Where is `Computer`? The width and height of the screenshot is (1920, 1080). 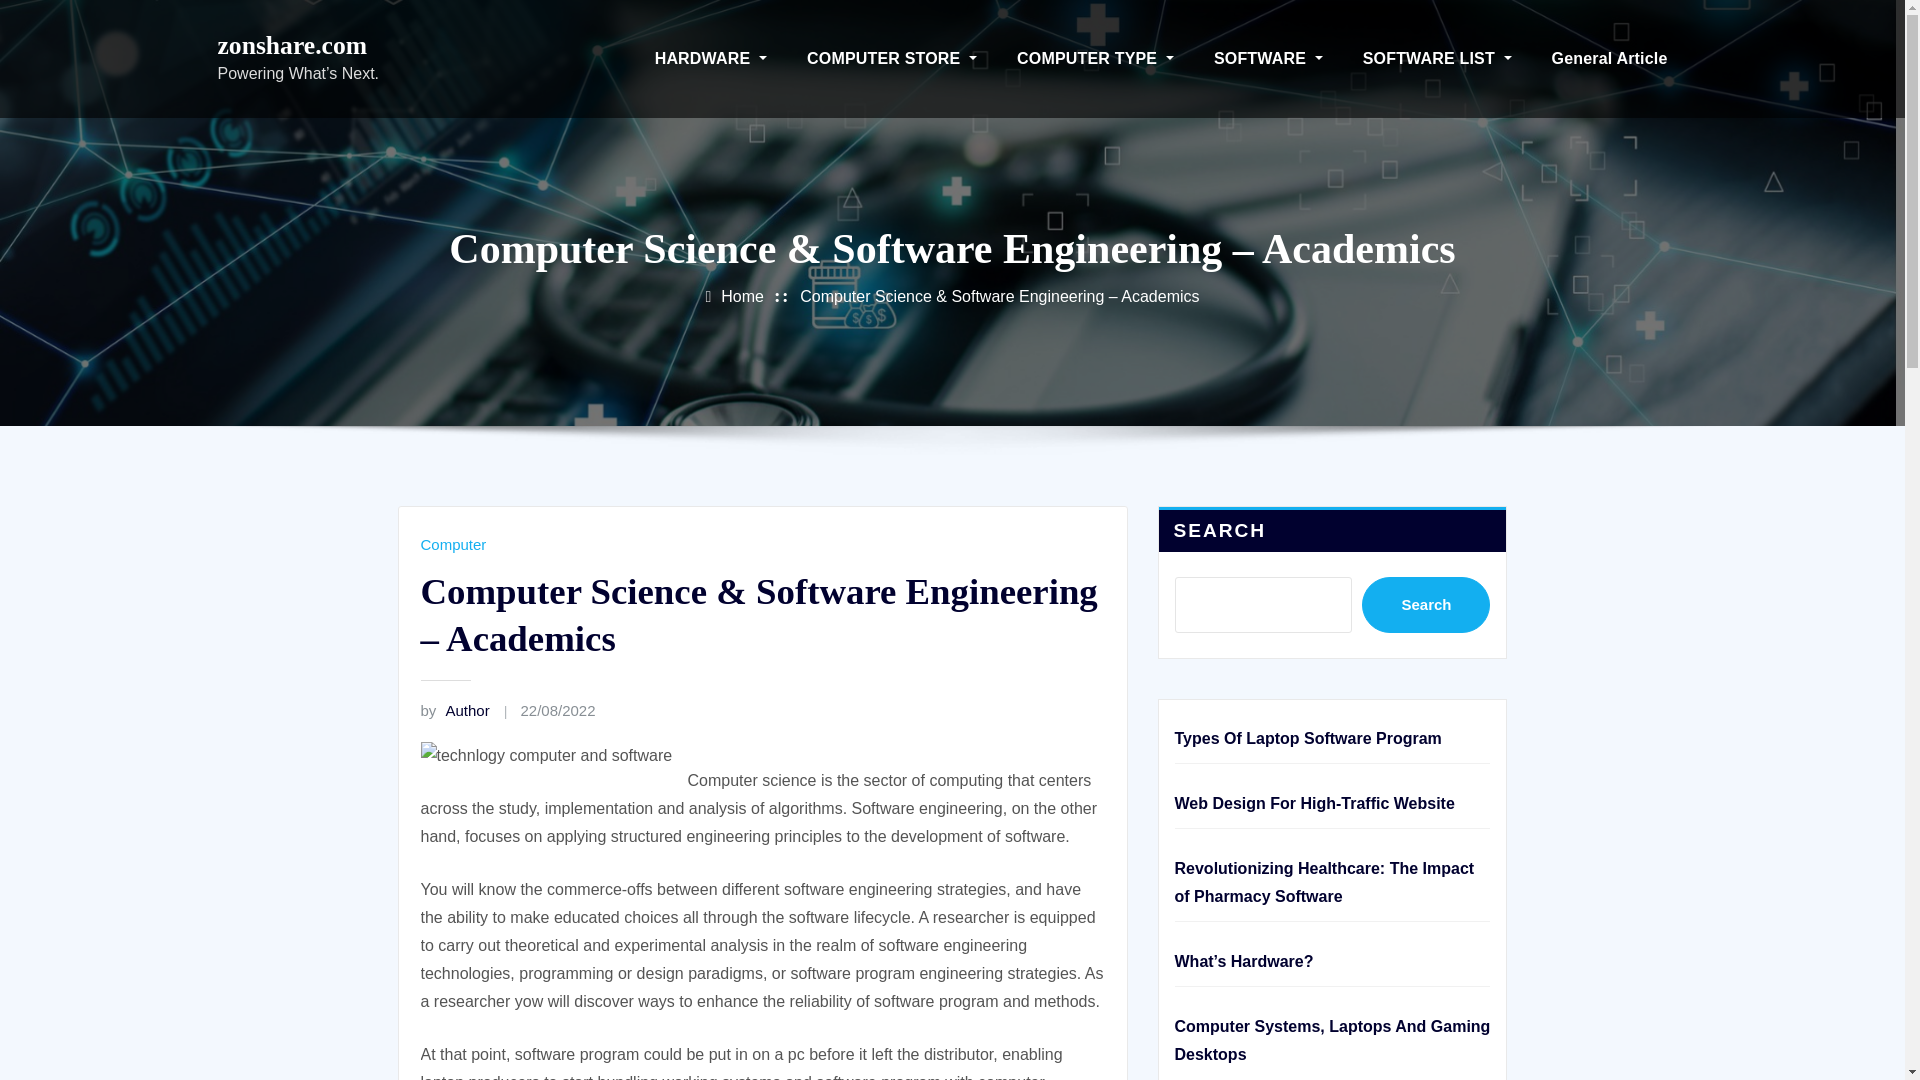
Computer is located at coordinates (452, 544).